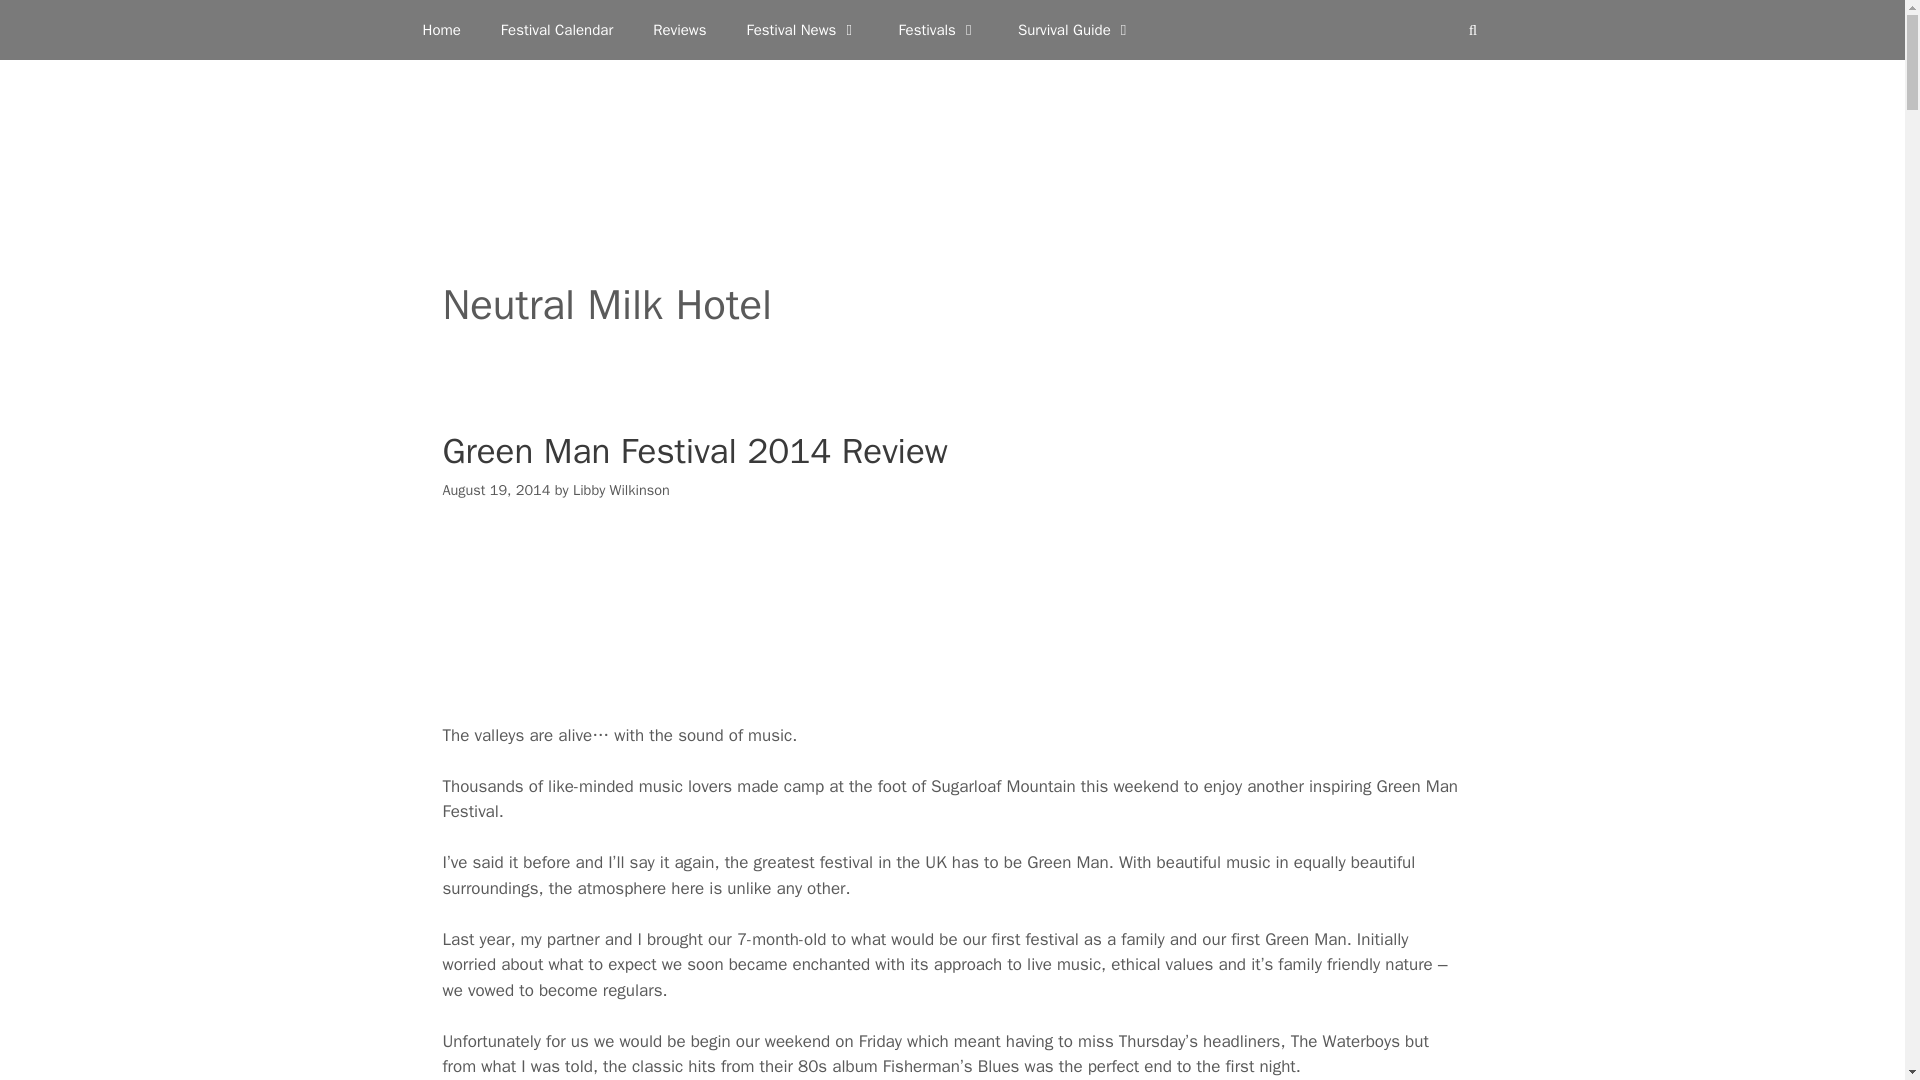 The width and height of the screenshot is (1920, 1080). Describe the element at coordinates (801, 30) in the screenshot. I see `Festival News` at that location.